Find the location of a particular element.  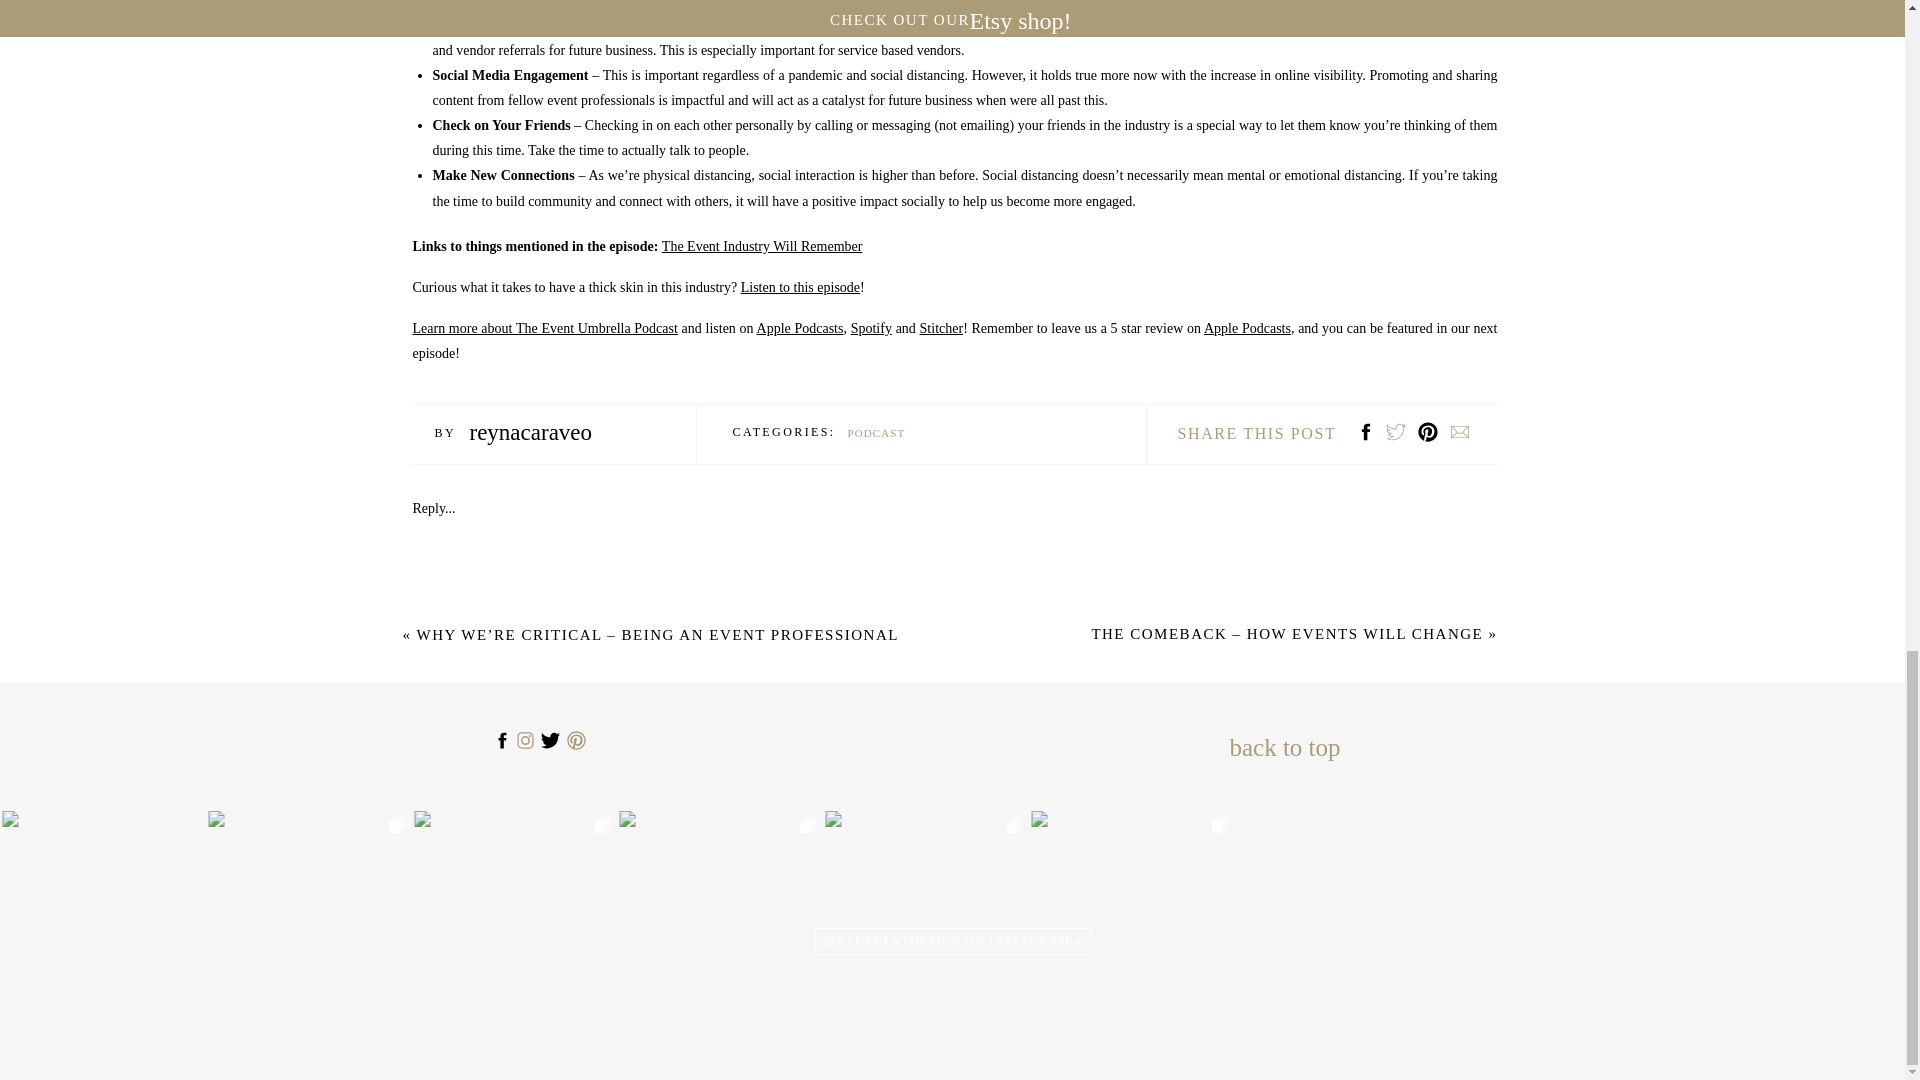

PODCAST is located at coordinates (877, 432).